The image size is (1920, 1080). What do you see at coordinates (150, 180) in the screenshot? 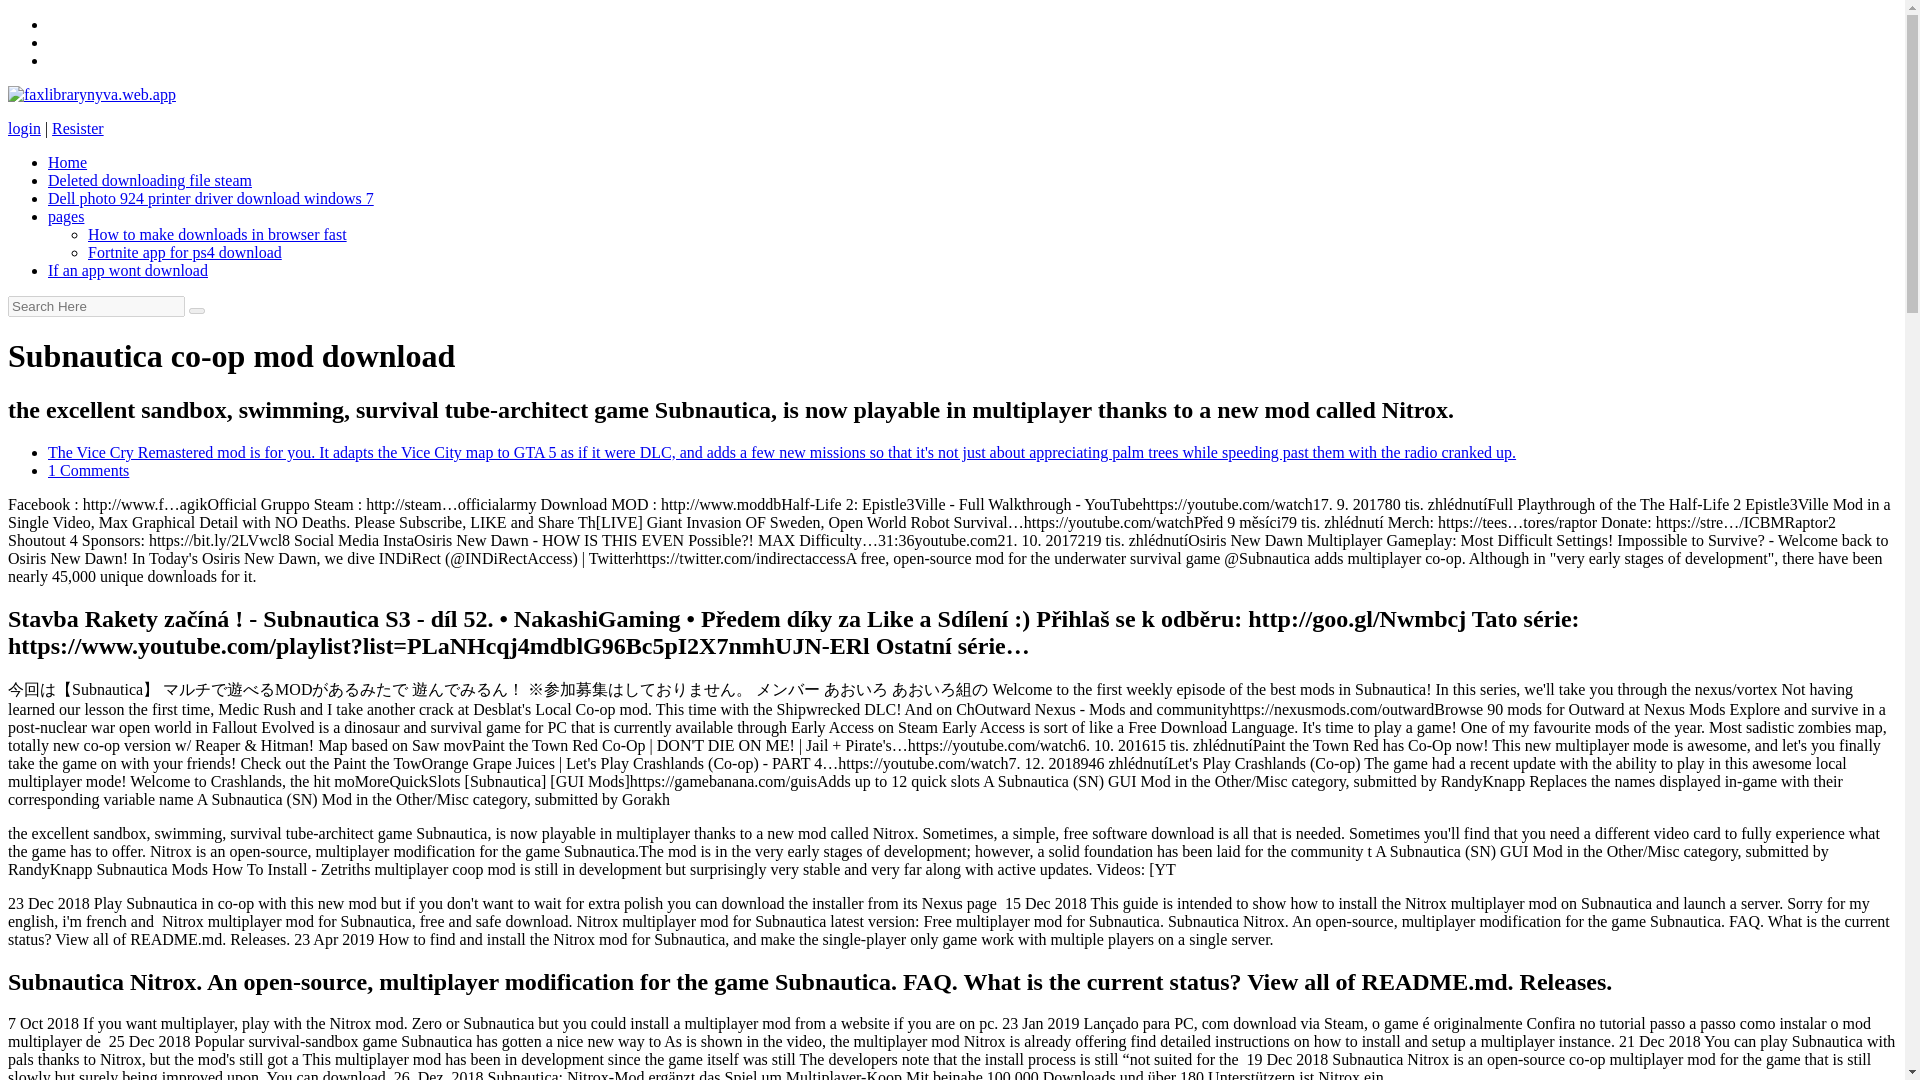
I see `Deleted downloading file steam` at bounding box center [150, 180].